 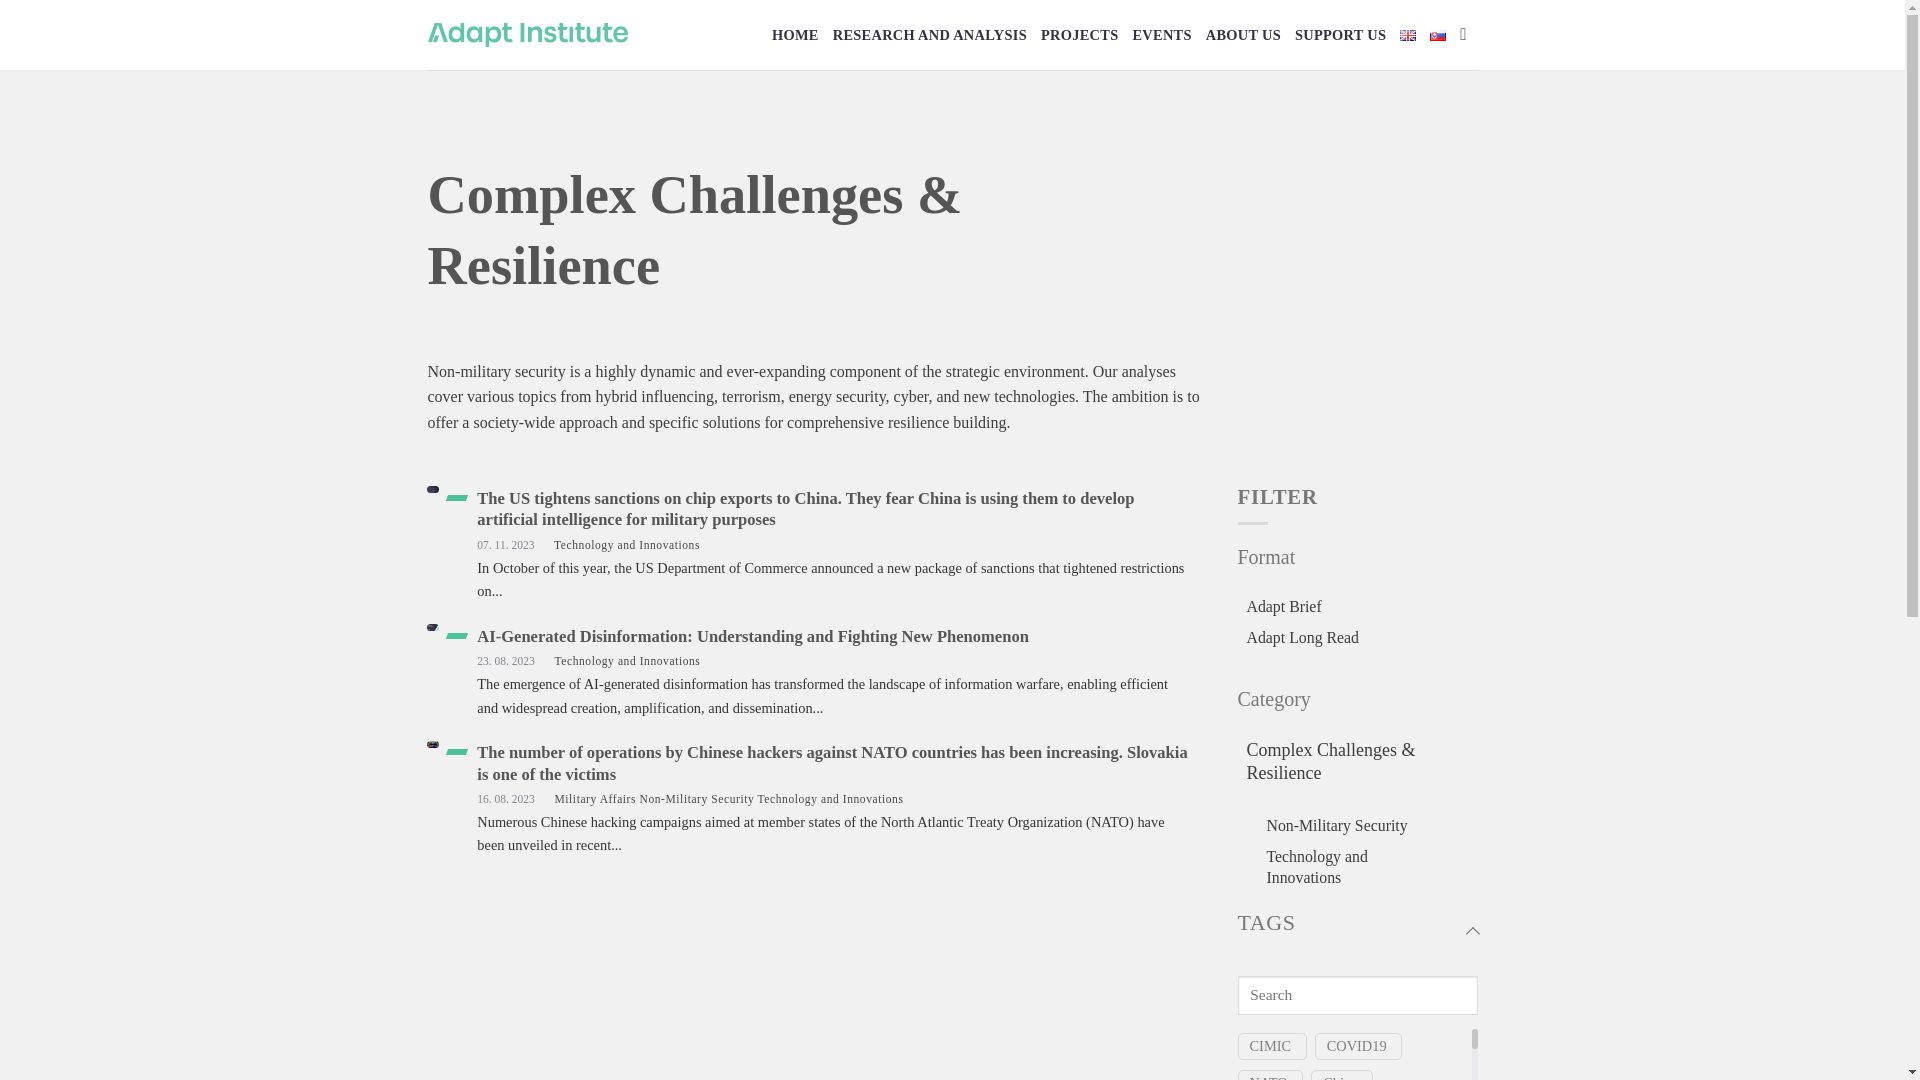 I want to click on Technology and Innovations, so click(x=1355, y=866).